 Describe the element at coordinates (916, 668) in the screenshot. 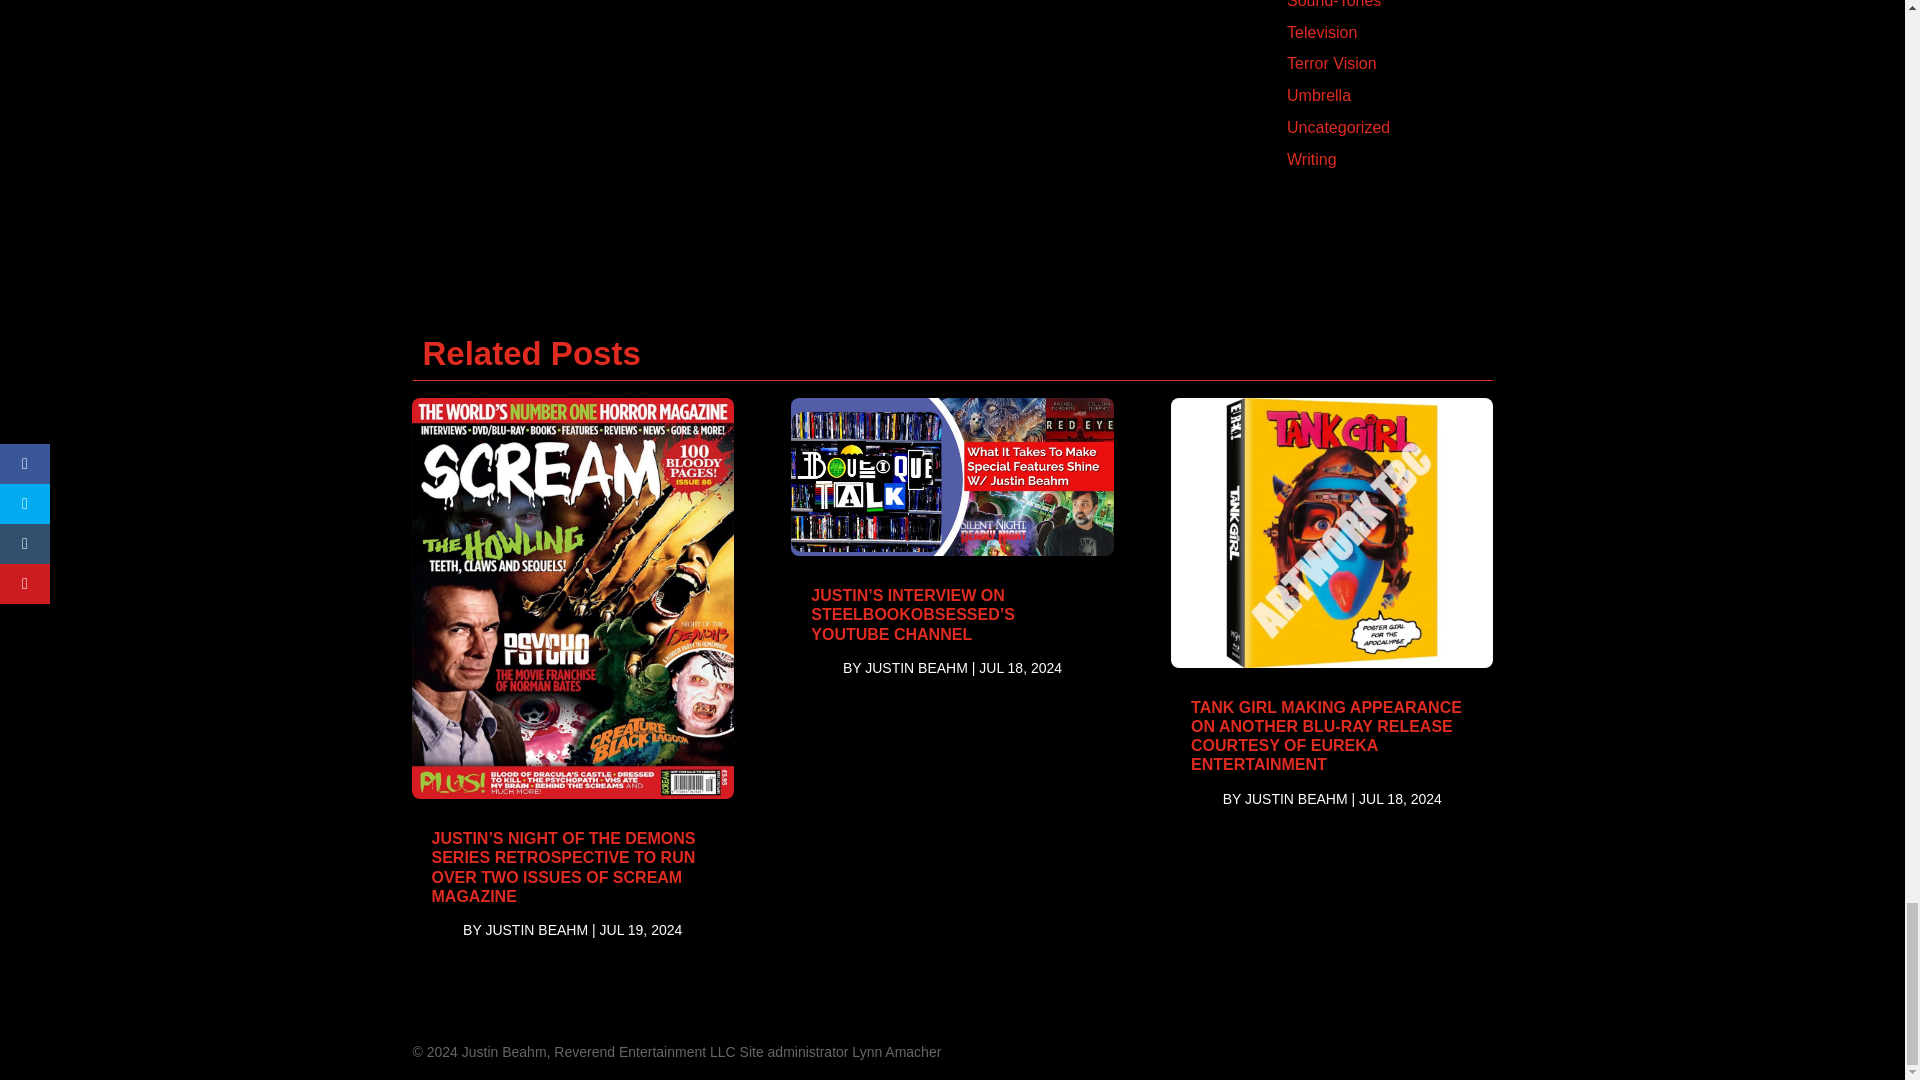

I see `Posts by Justin Beahm` at that location.